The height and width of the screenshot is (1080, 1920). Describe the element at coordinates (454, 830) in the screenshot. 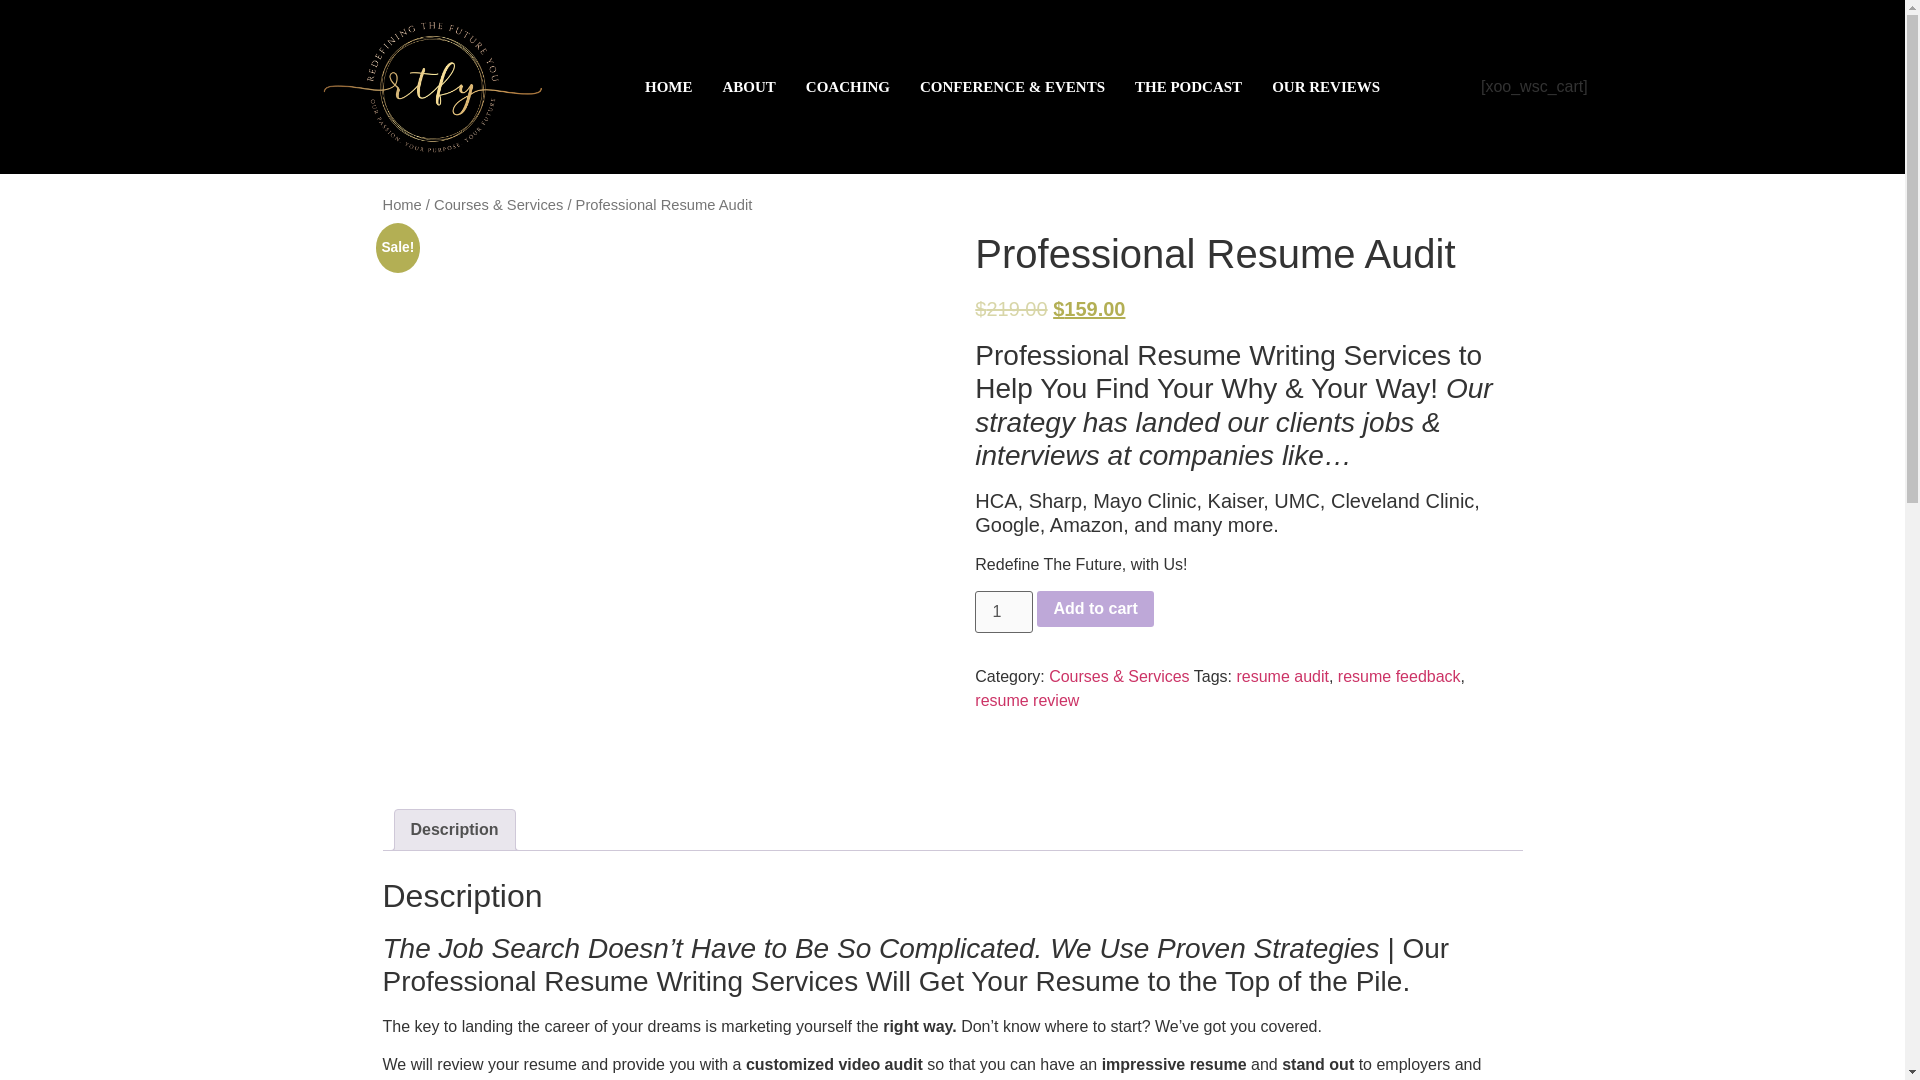

I see `Description` at that location.